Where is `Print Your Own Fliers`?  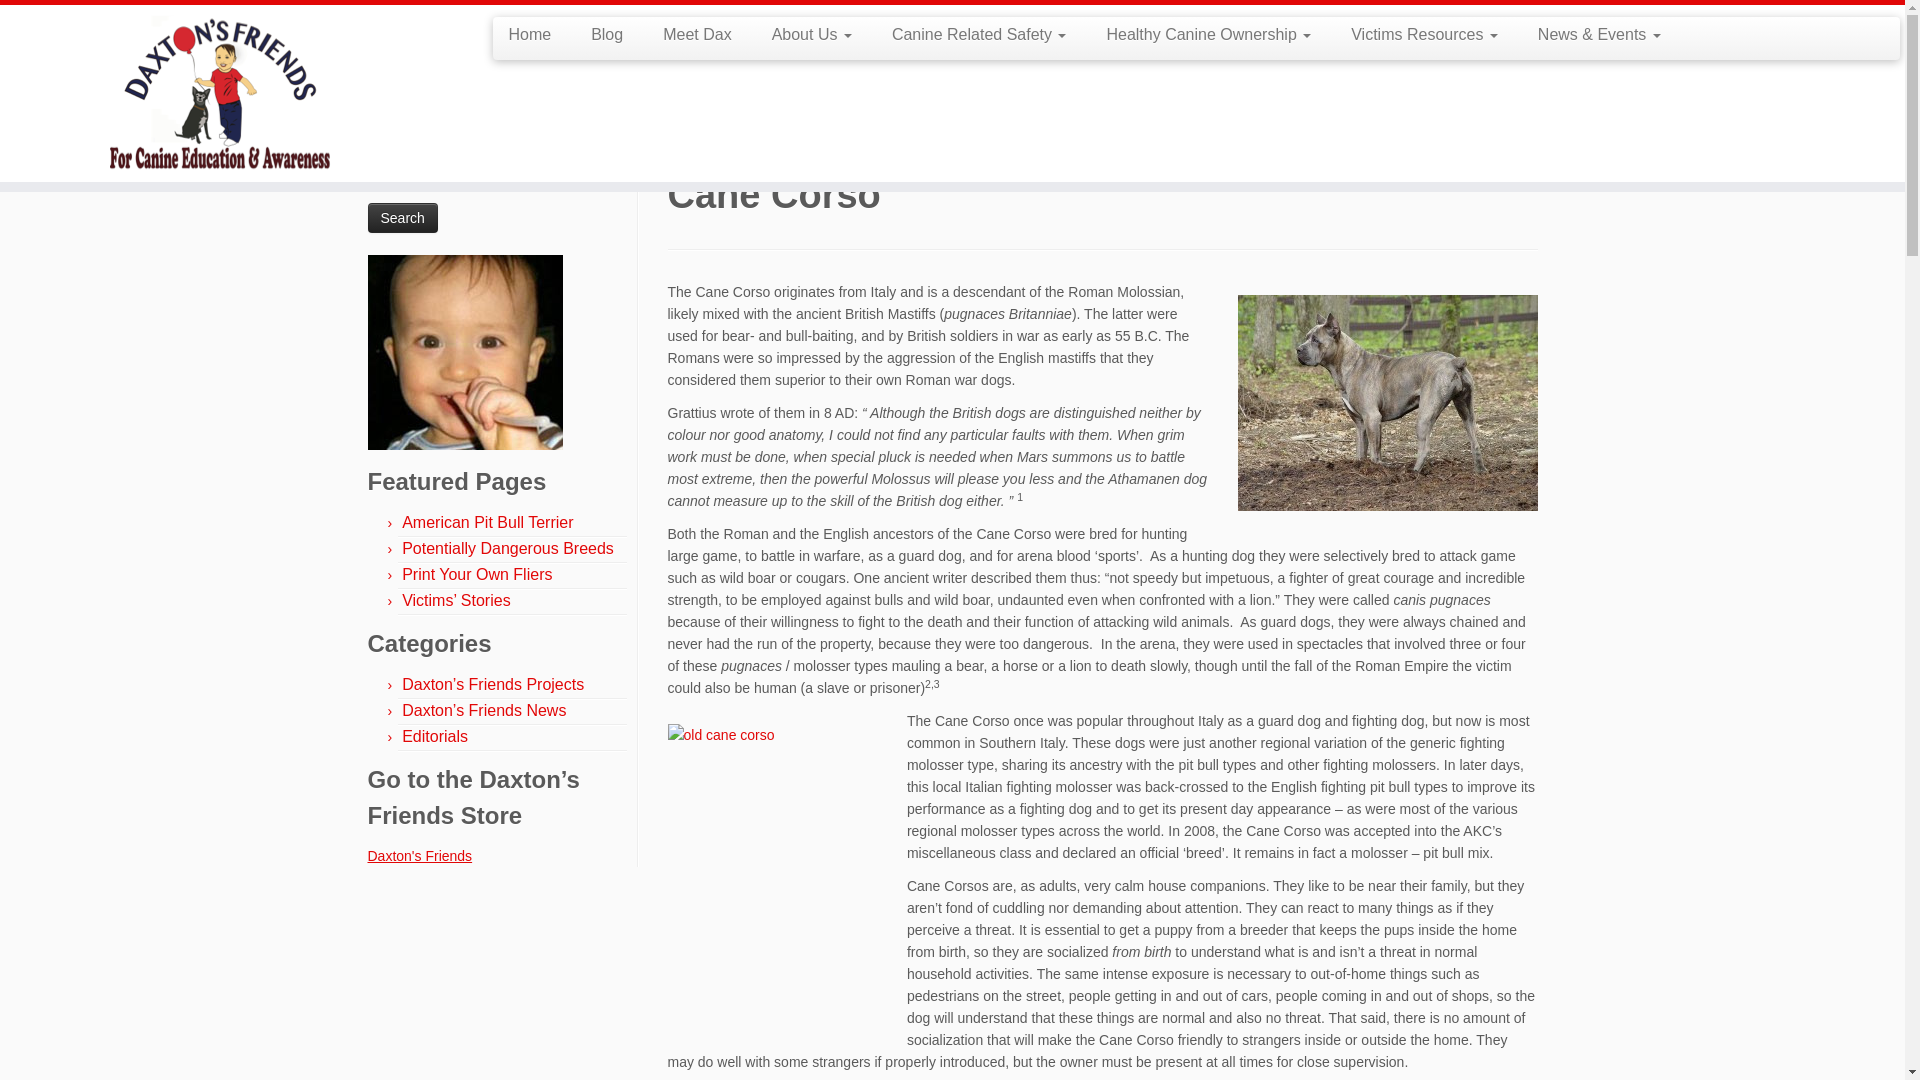
Print Your Own Fliers is located at coordinates (476, 574).